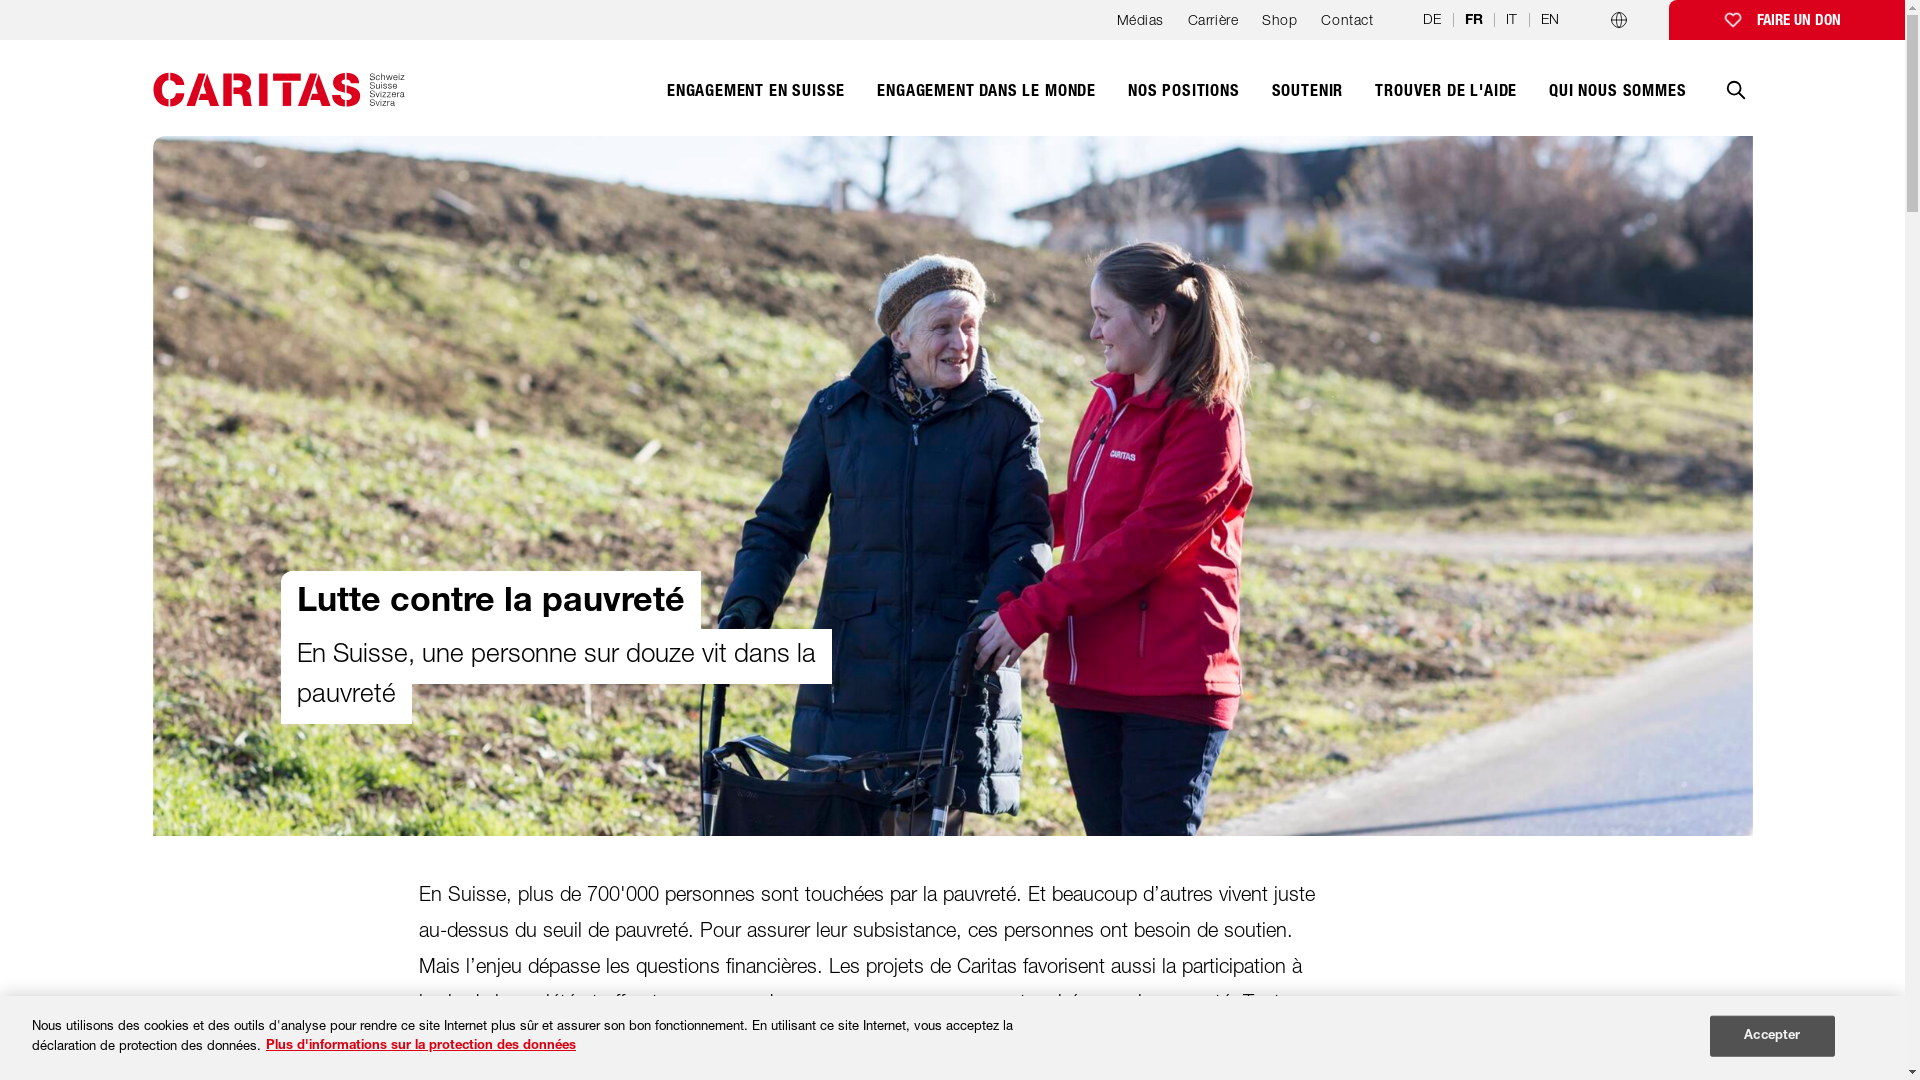 Image resolution: width=1920 pixels, height=1080 pixels. Describe the element at coordinates (1184, 102) in the screenshot. I see `NOS POSITIONS` at that location.